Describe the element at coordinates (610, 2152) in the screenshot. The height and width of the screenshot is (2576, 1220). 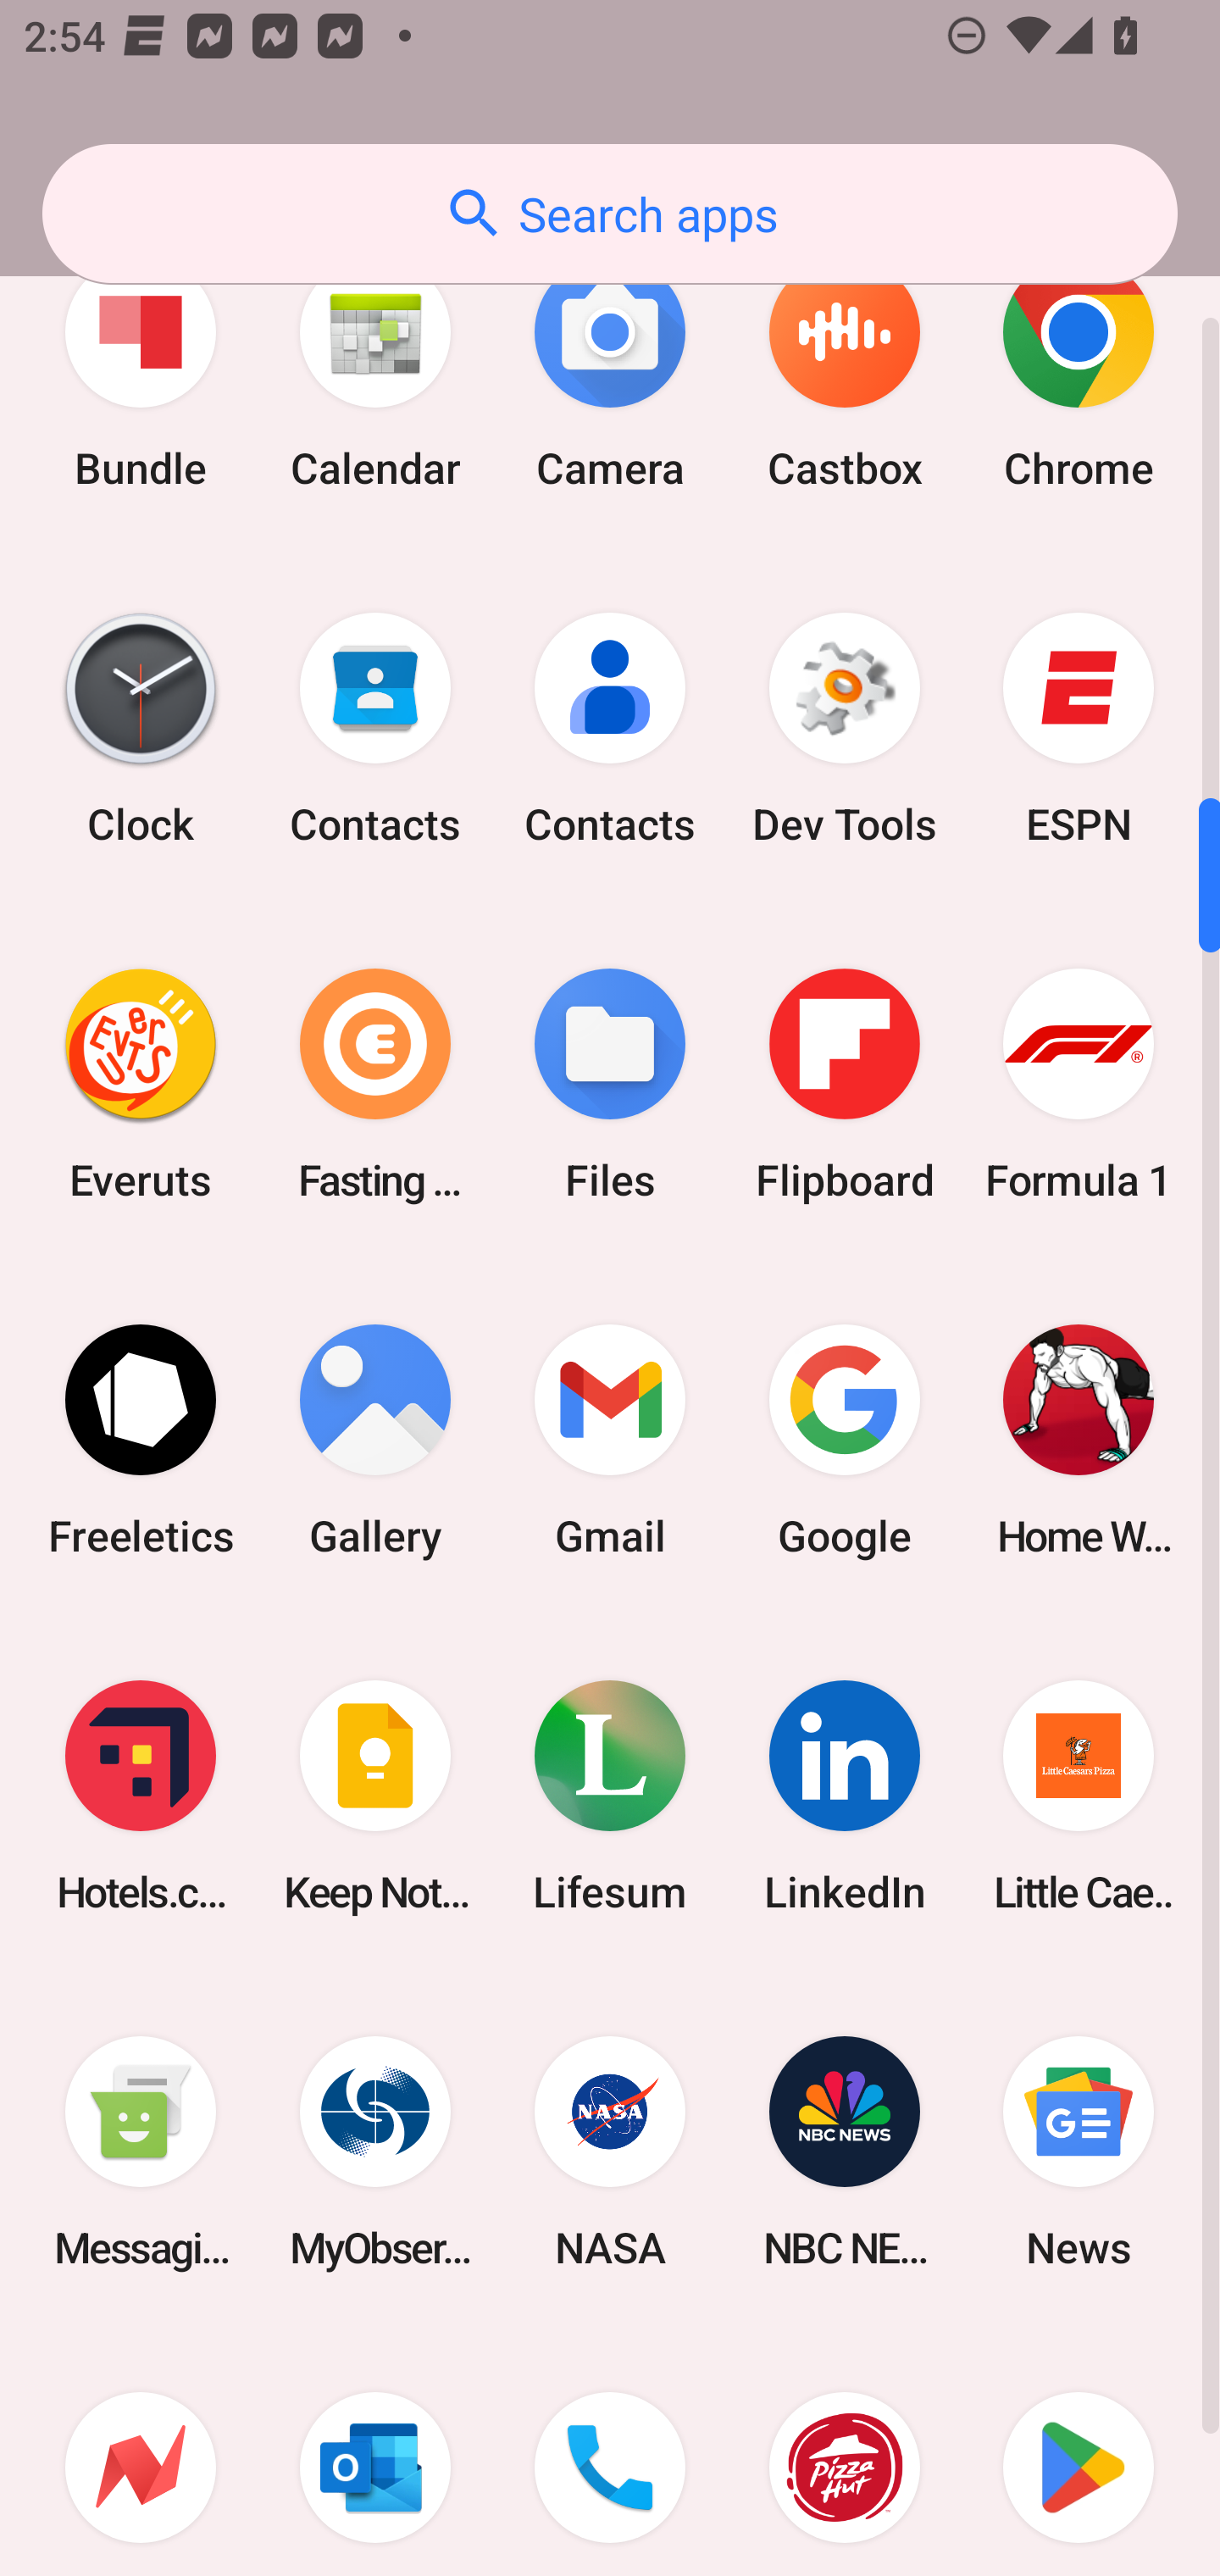
I see `NASA` at that location.